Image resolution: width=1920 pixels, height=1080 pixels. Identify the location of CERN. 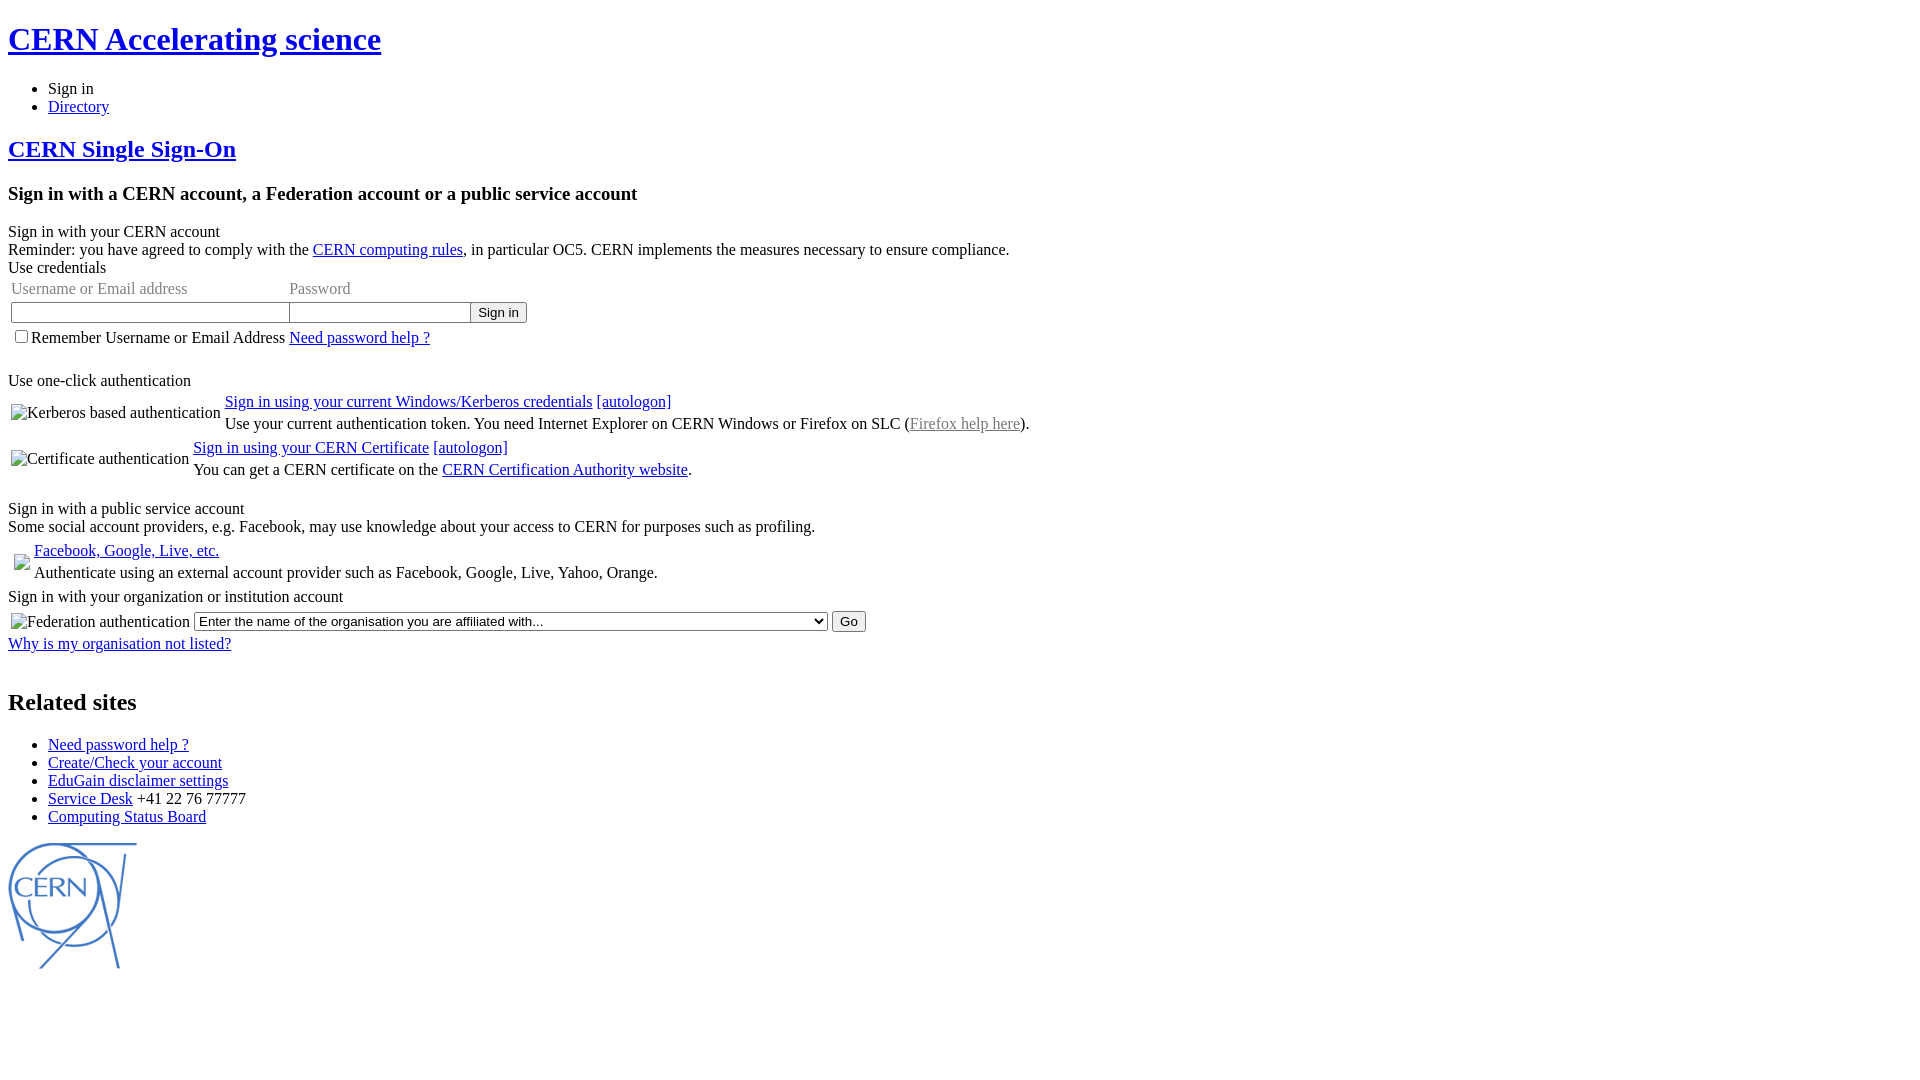
(72, 964).